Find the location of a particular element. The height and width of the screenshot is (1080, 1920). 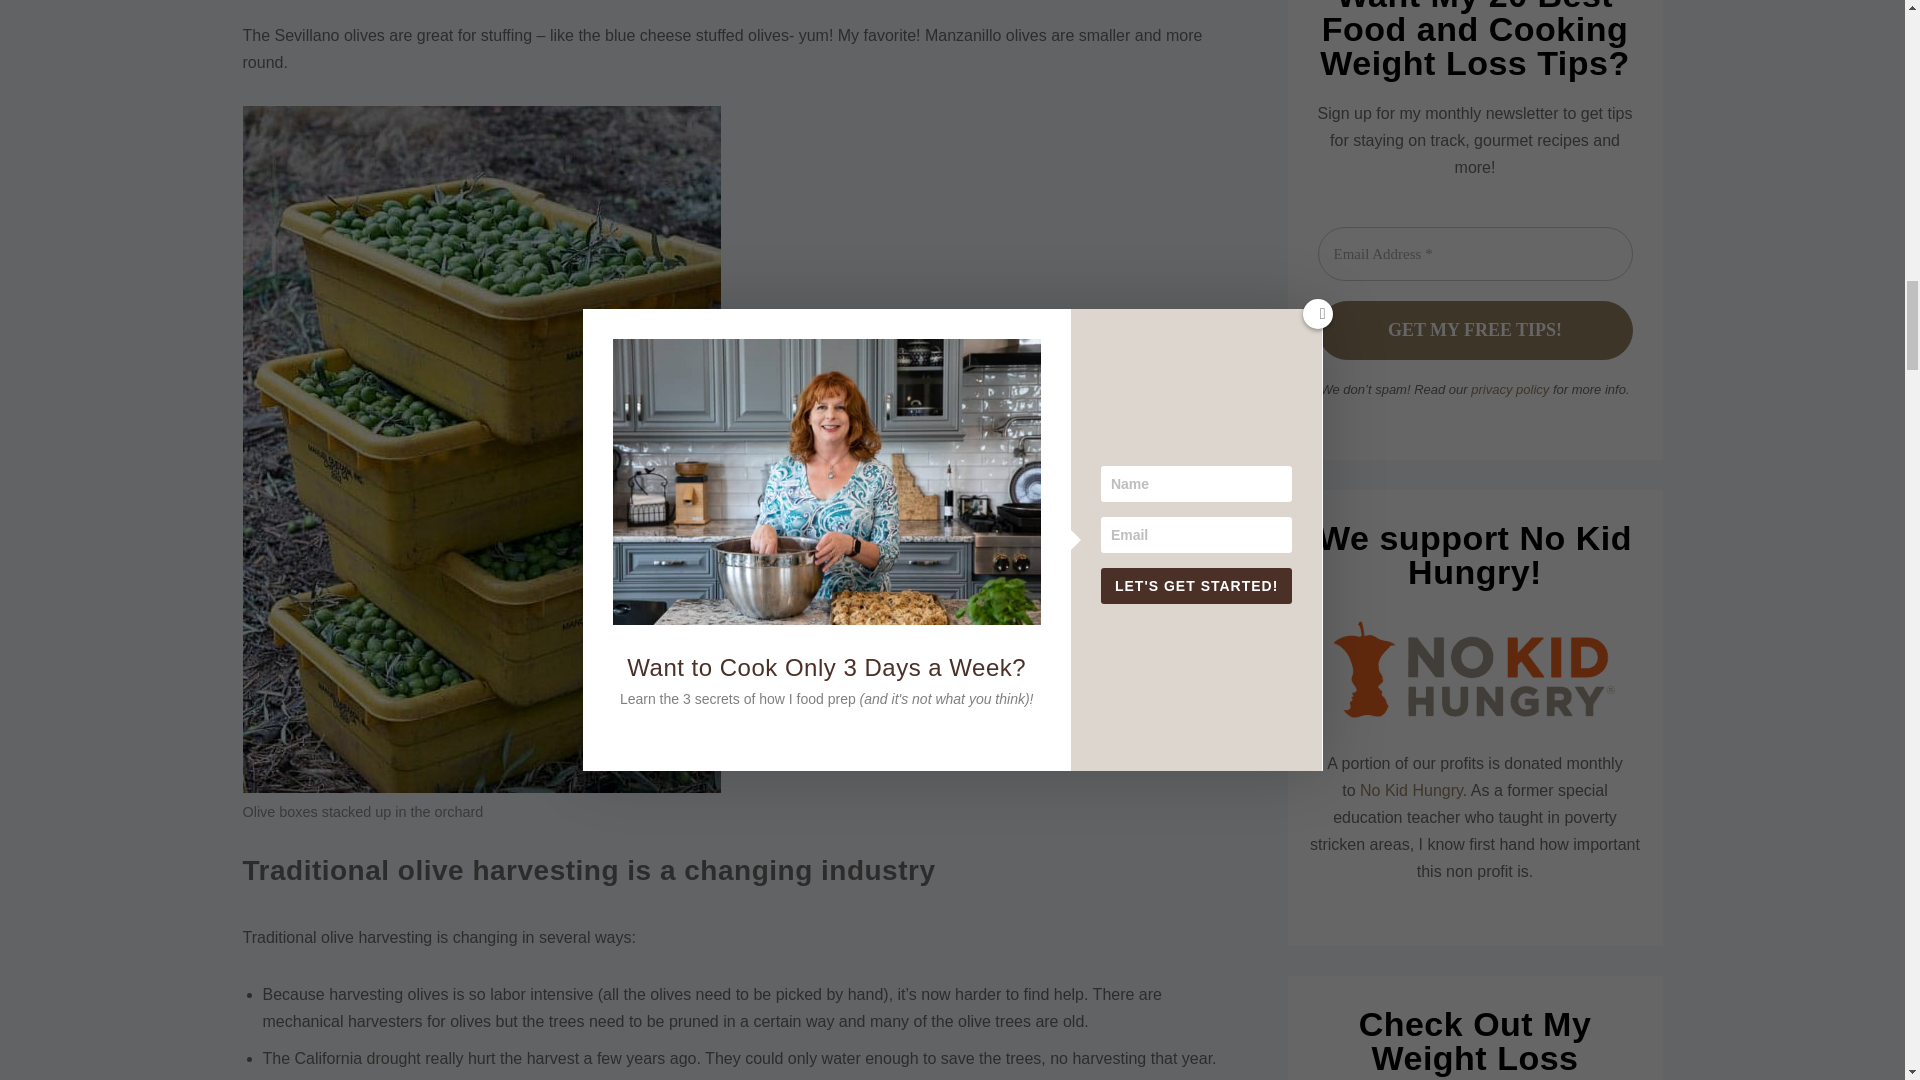

Email Address is located at coordinates (1475, 254).